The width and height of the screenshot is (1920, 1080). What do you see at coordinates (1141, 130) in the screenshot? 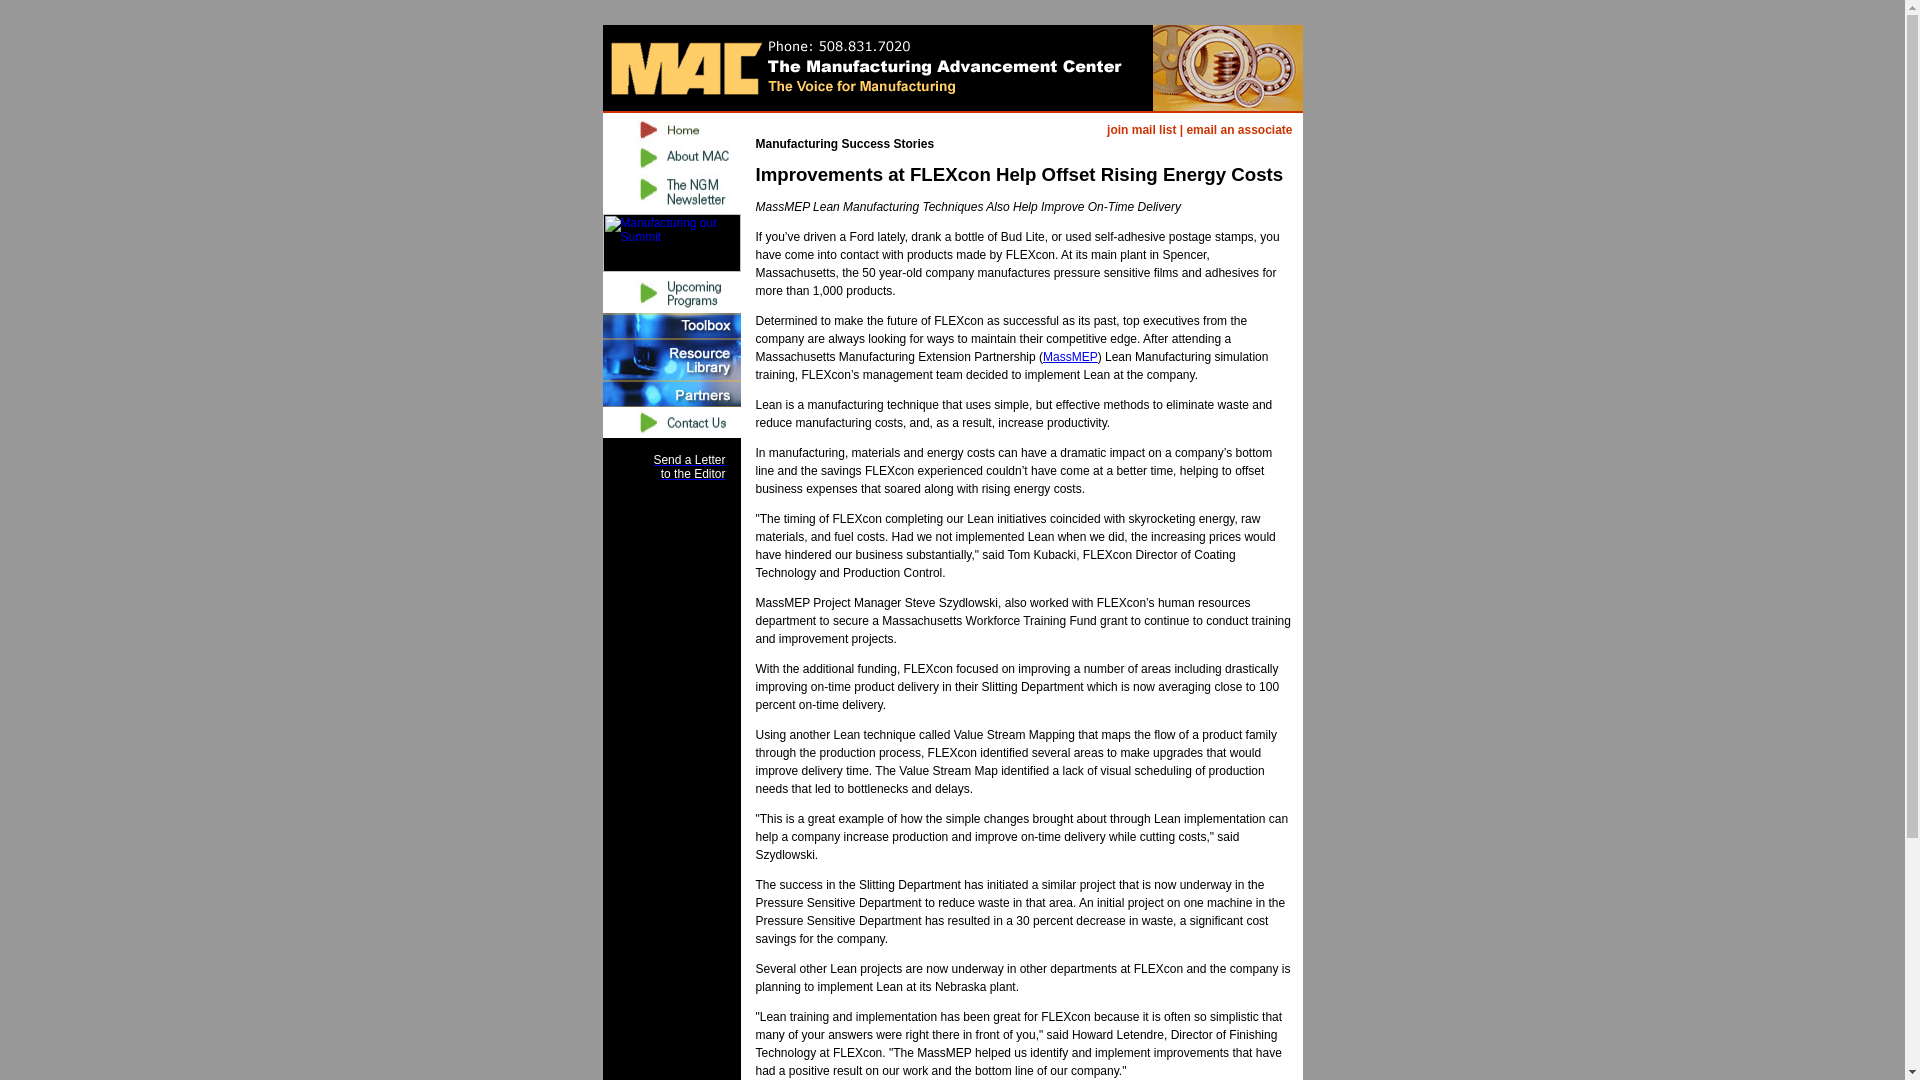
I see `Upcoming Programs` at bounding box center [1141, 130].